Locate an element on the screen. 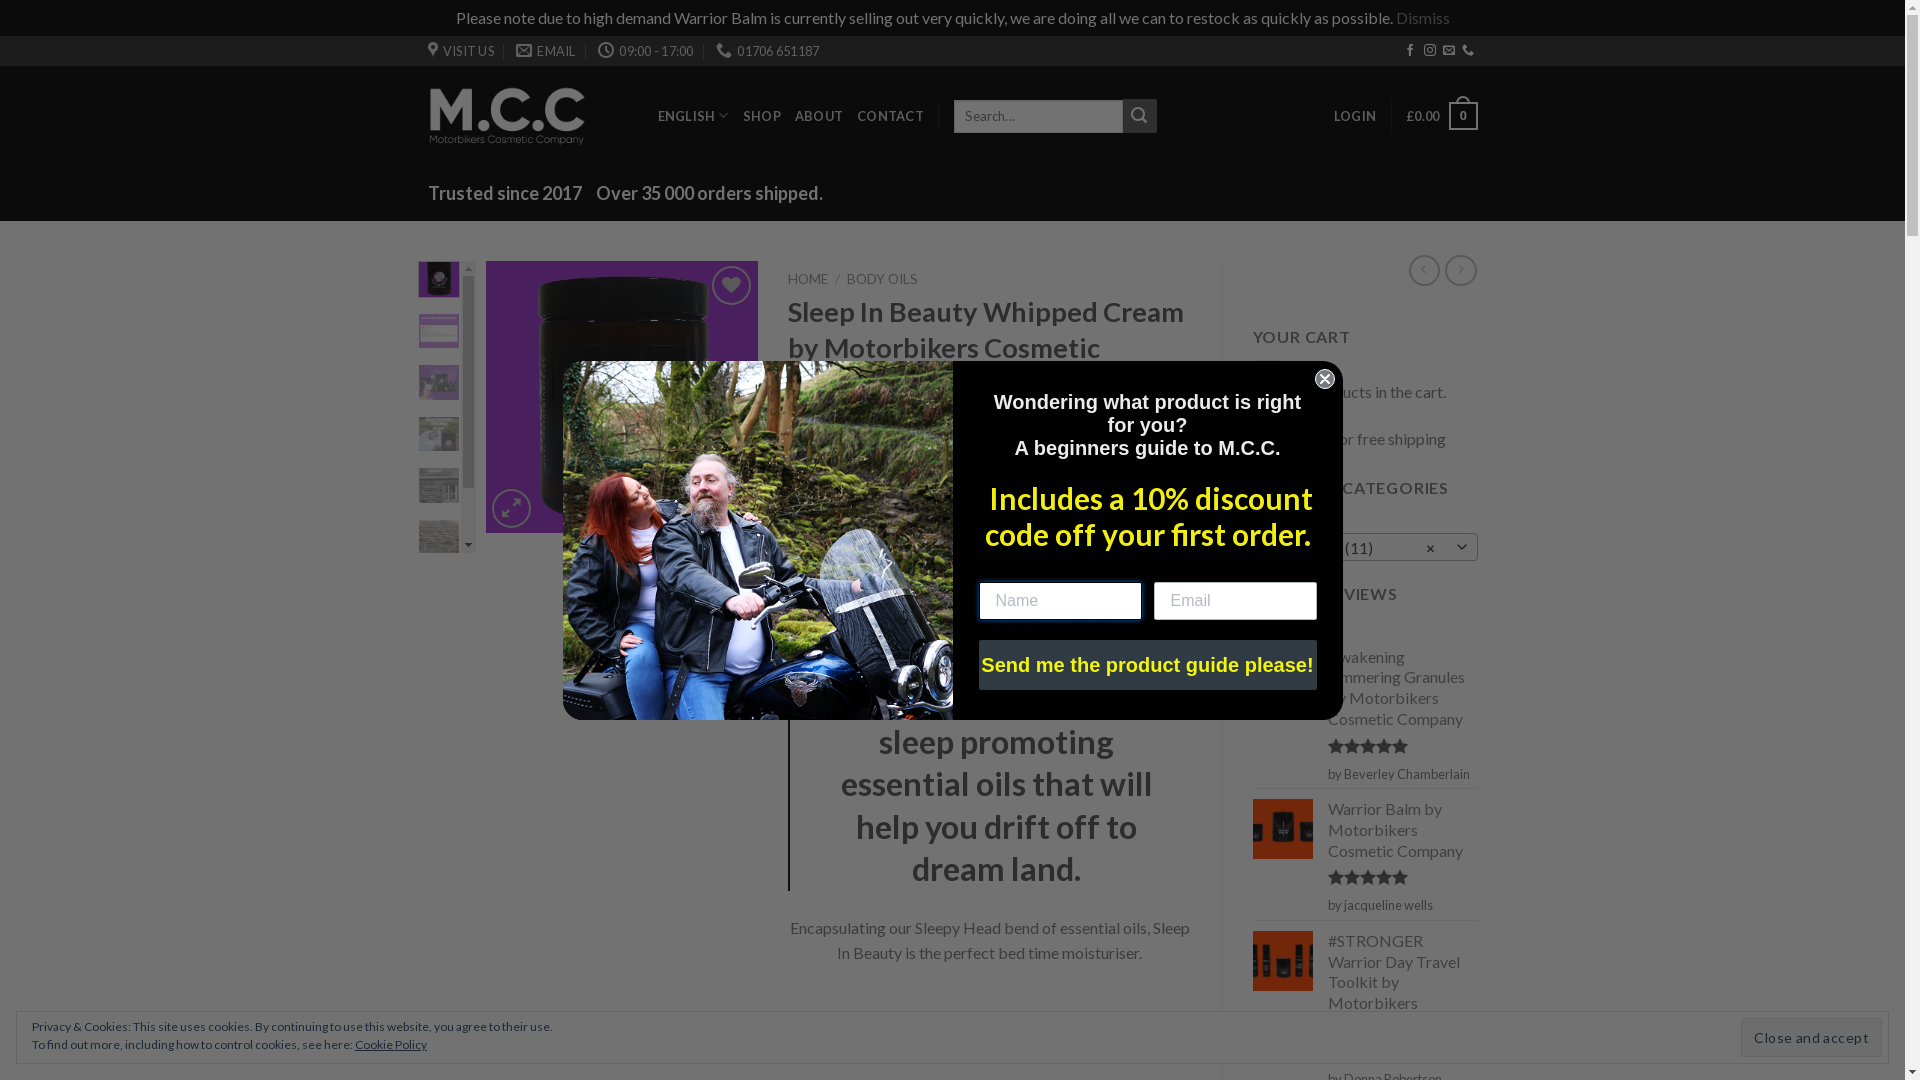  Warrior Balm by Motorbikers Cosmetic Company is located at coordinates (1403, 830).